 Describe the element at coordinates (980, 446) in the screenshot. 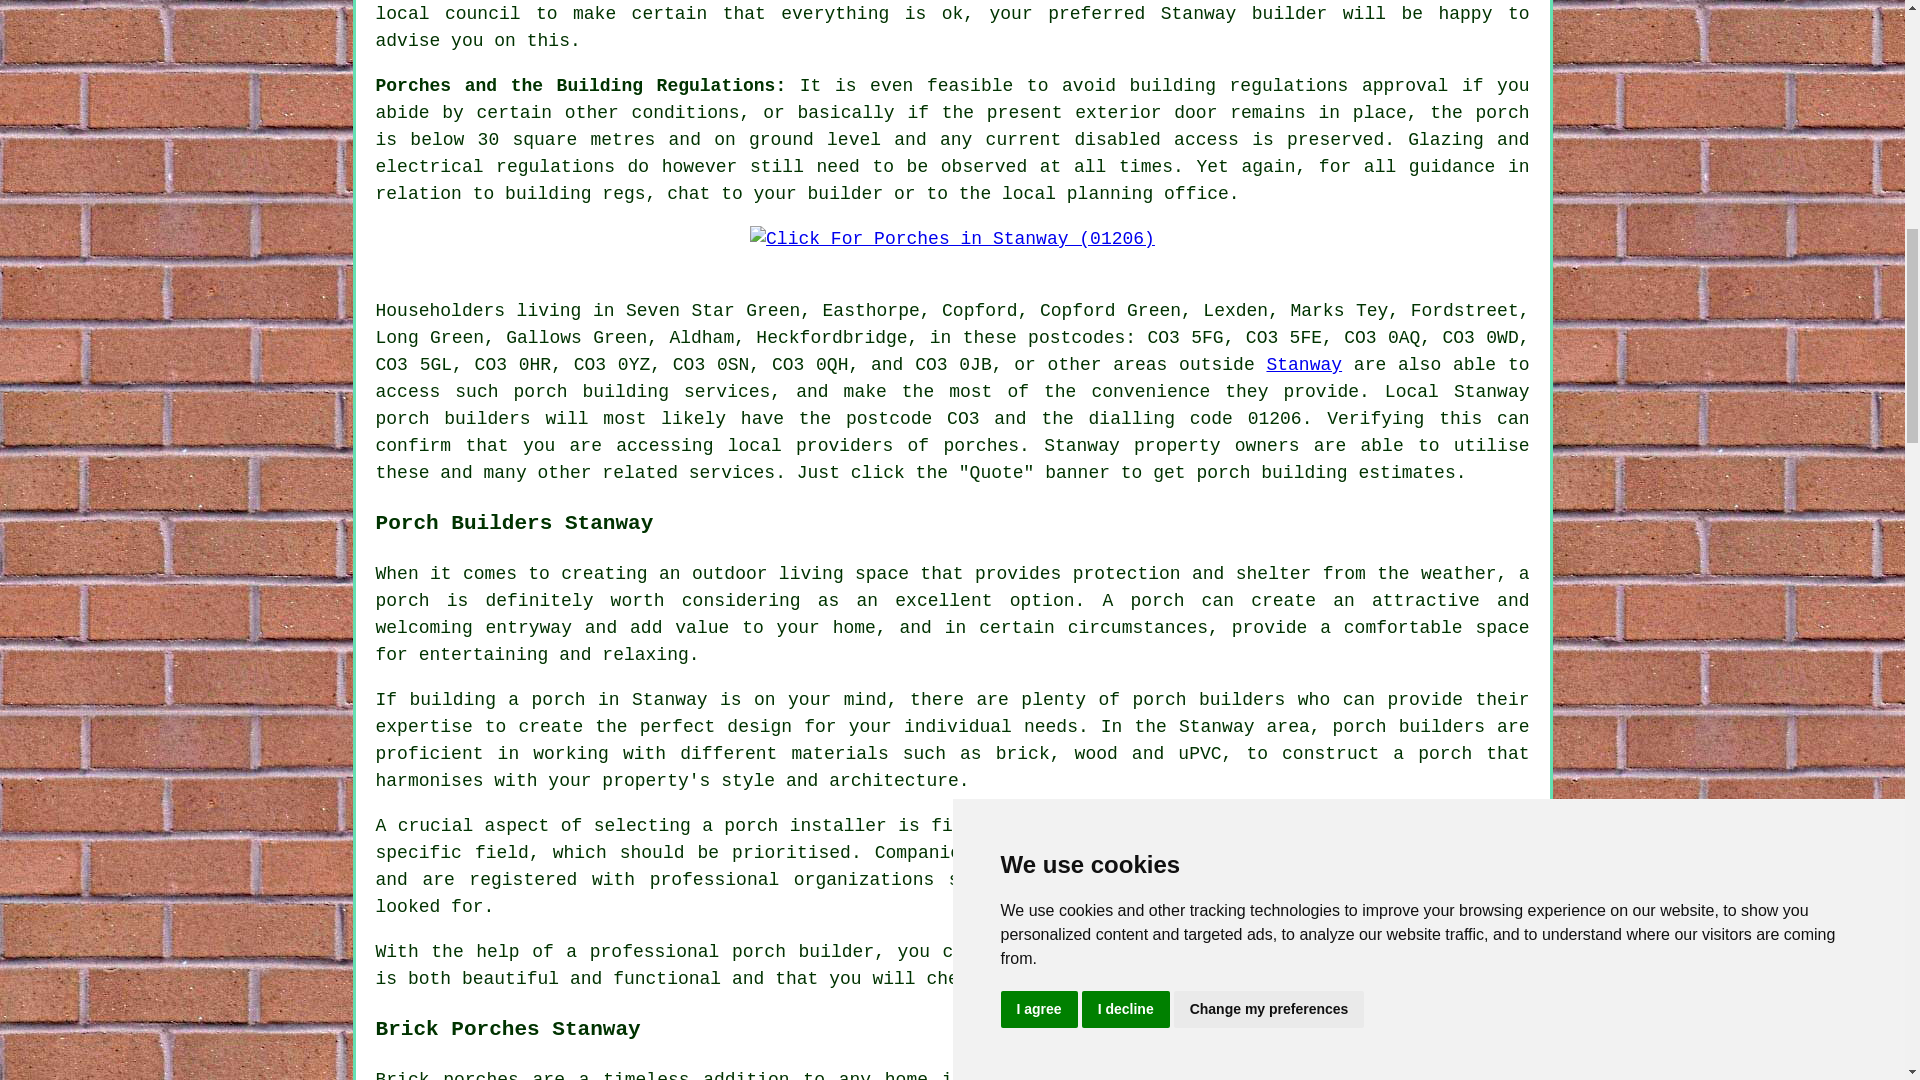

I see `porches` at that location.